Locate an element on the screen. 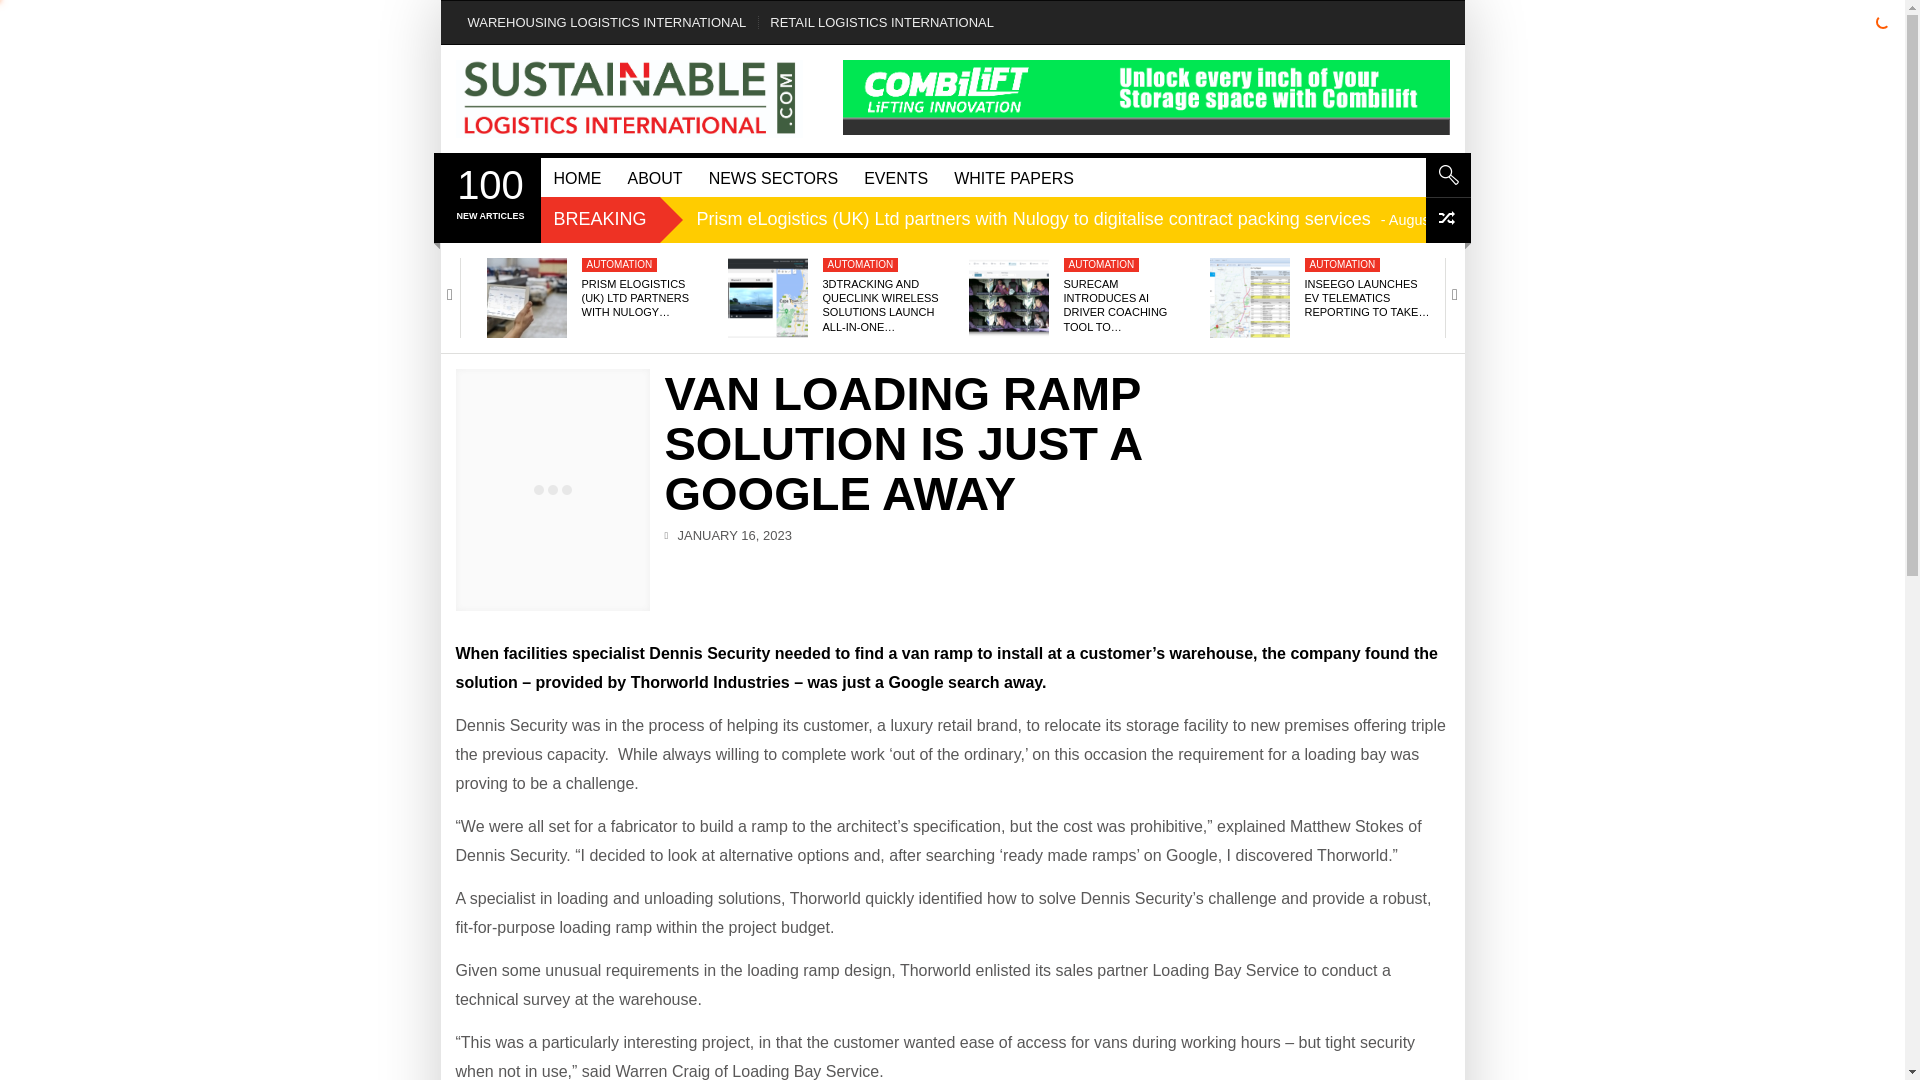 This screenshot has height=1080, width=1920. EVENTS is located at coordinates (600, 218).